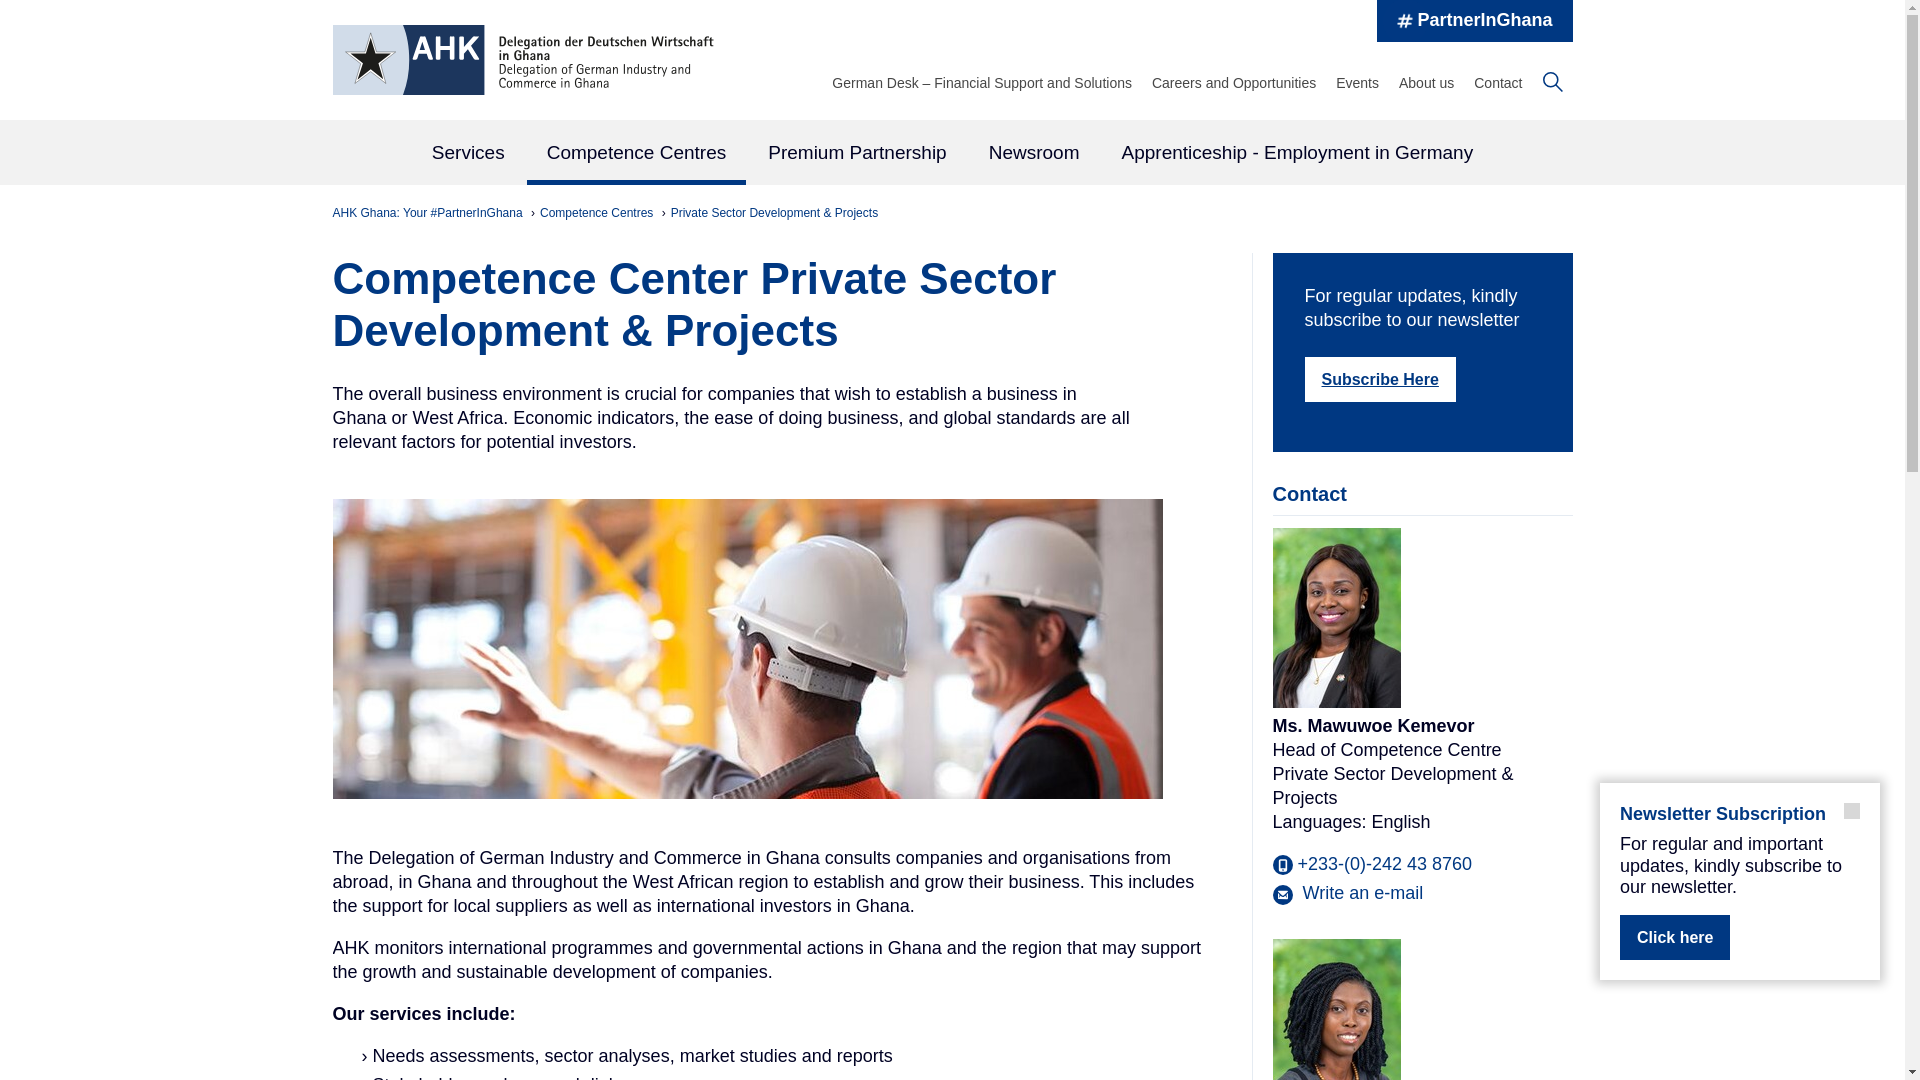 This screenshot has width=1920, height=1080. I want to click on Ms. Mawuwoe Kemevor, so click(1335, 618).